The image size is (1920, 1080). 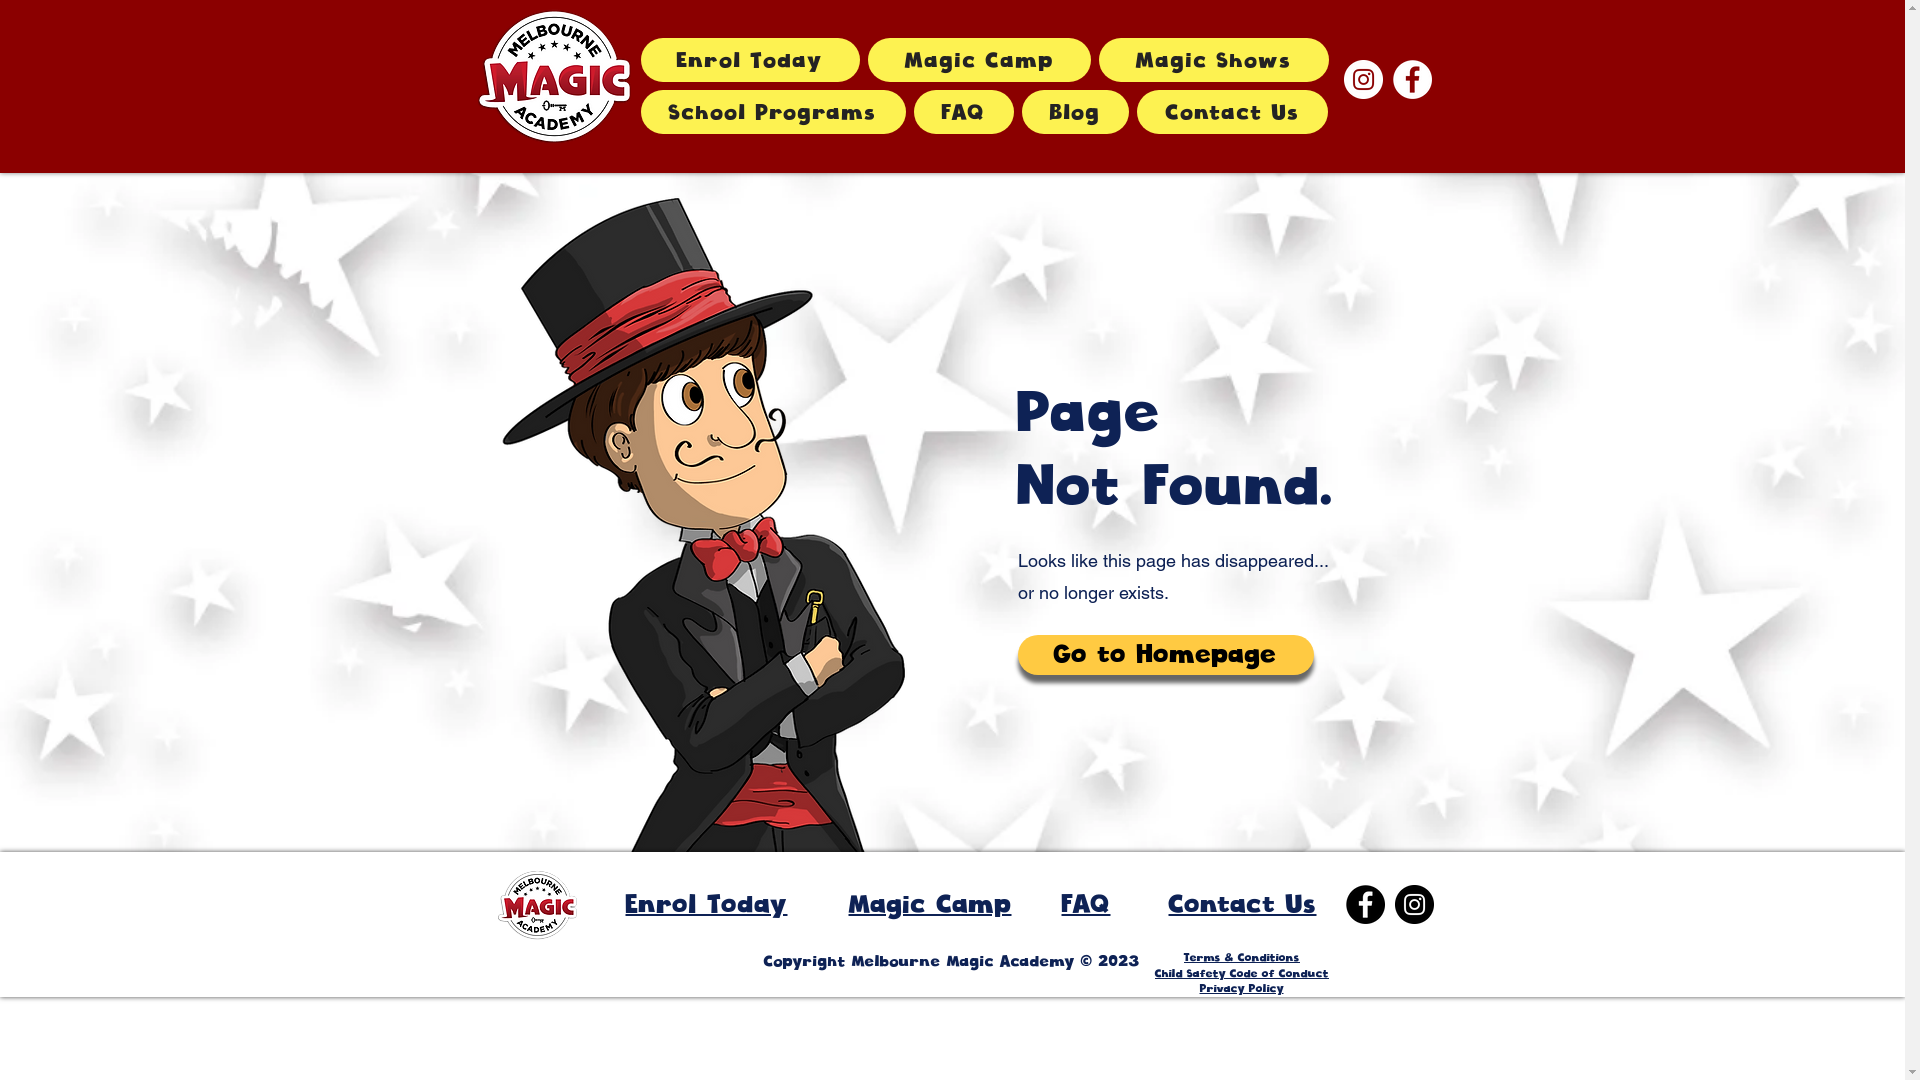 I want to click on Privacy Policy, so click(x=1242, y=988).